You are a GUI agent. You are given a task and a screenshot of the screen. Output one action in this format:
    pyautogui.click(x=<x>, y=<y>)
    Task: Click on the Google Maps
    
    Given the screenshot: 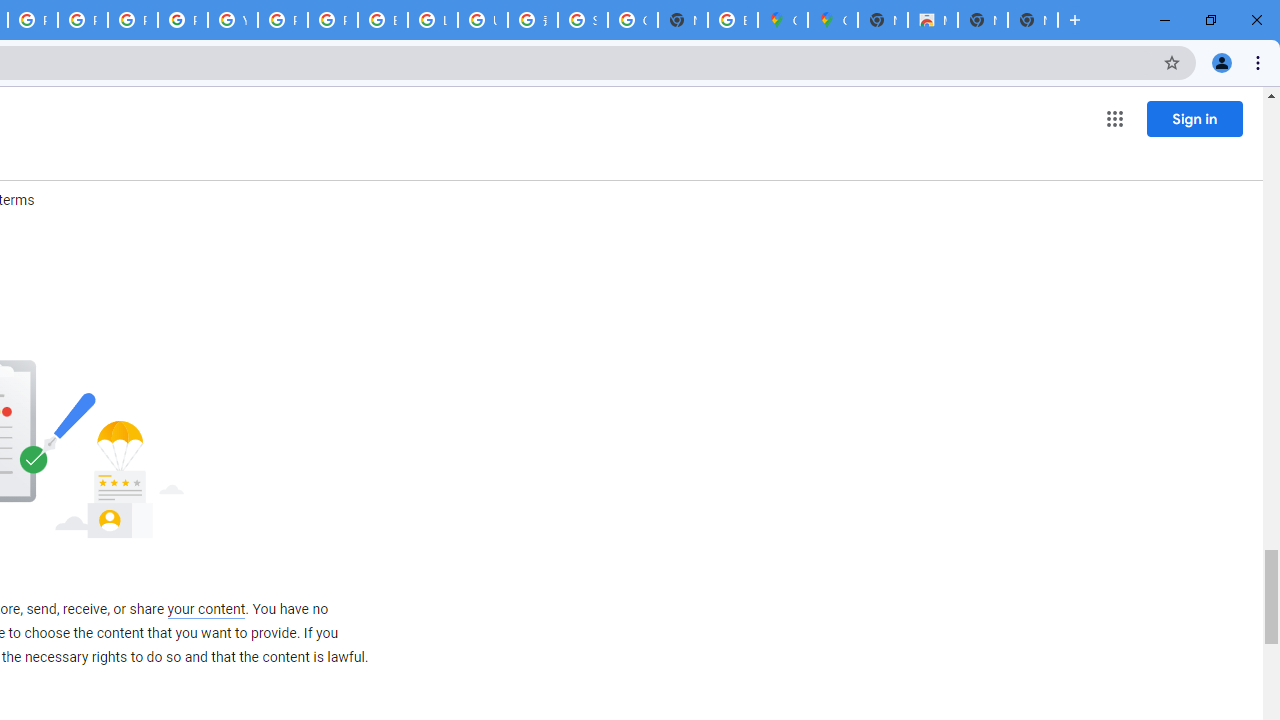 What is the action you would take?
    pyautogui.click(x=782, y=20)
    